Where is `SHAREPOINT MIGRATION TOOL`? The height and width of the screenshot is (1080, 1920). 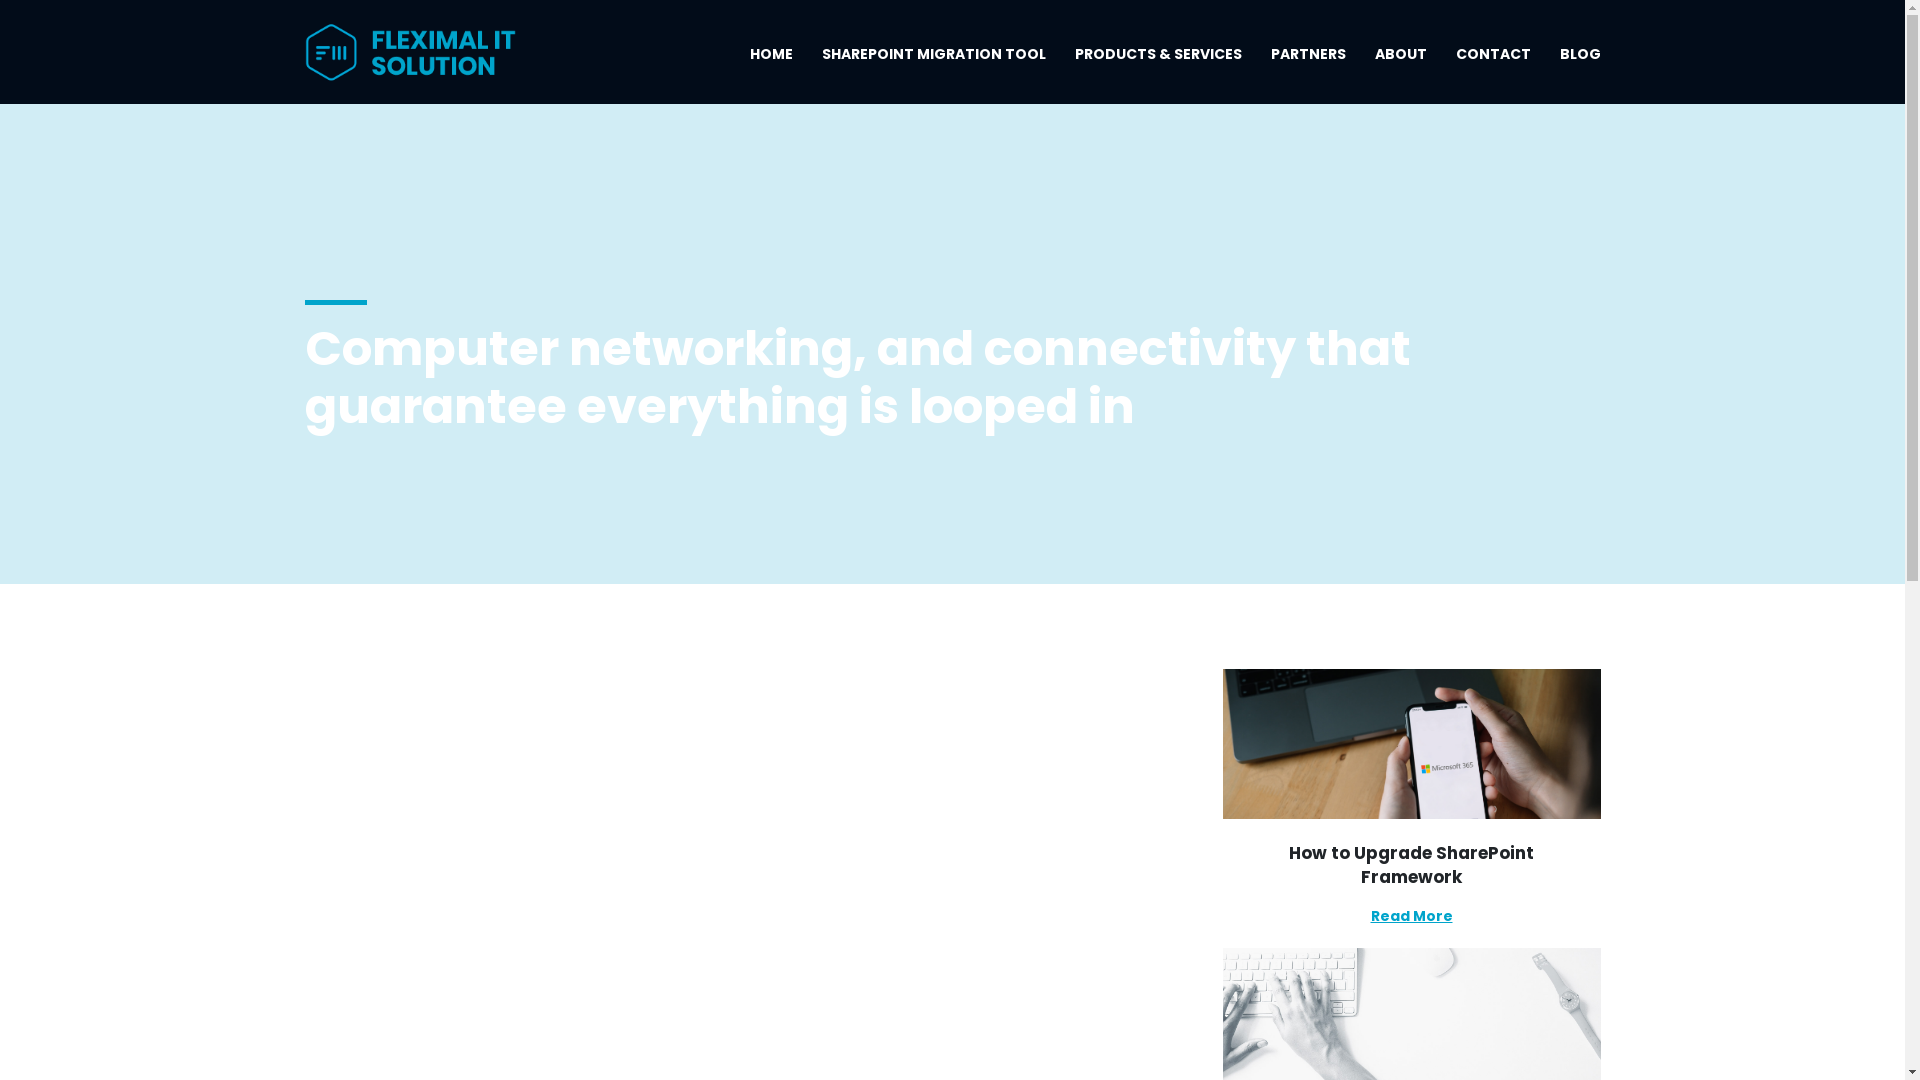
SHAREPOINT MIGRATION TOOL is located at coordinates (934, 62).